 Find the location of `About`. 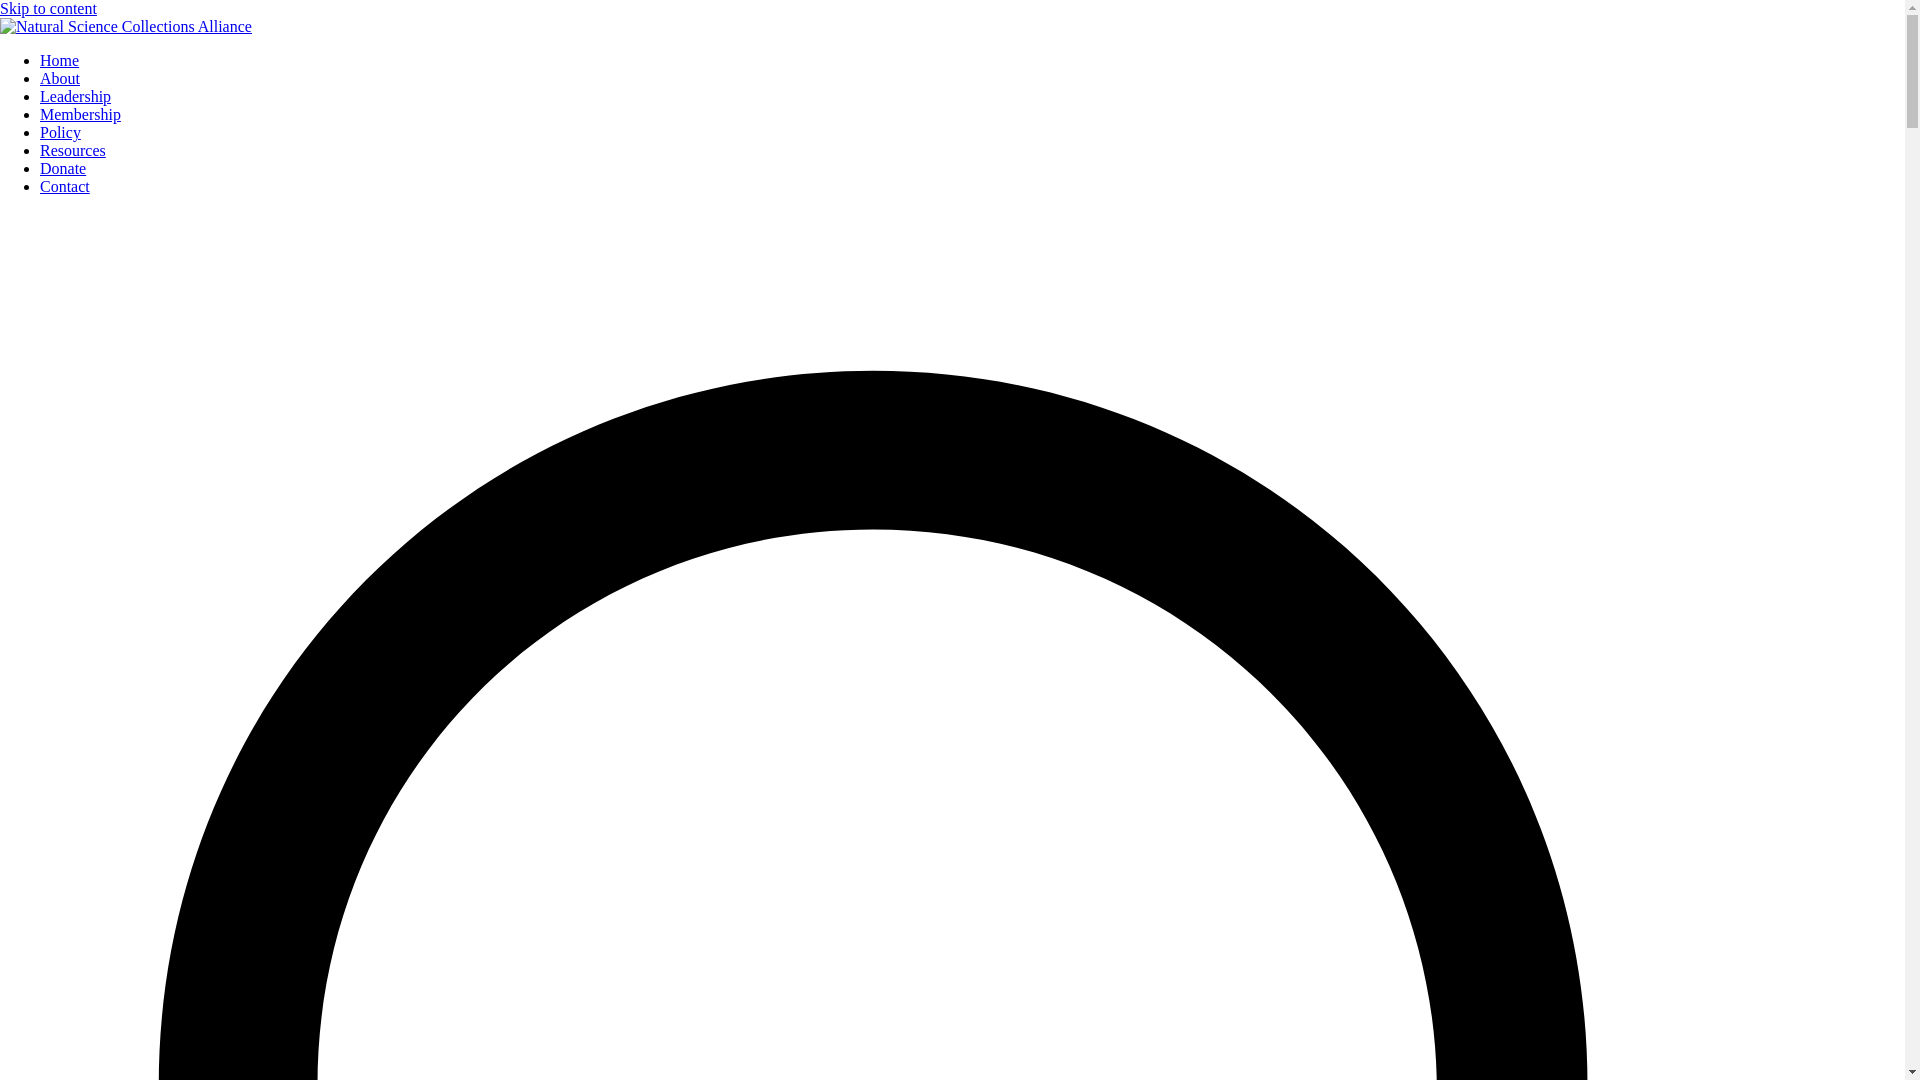

About is located at coordinates (60, 78).